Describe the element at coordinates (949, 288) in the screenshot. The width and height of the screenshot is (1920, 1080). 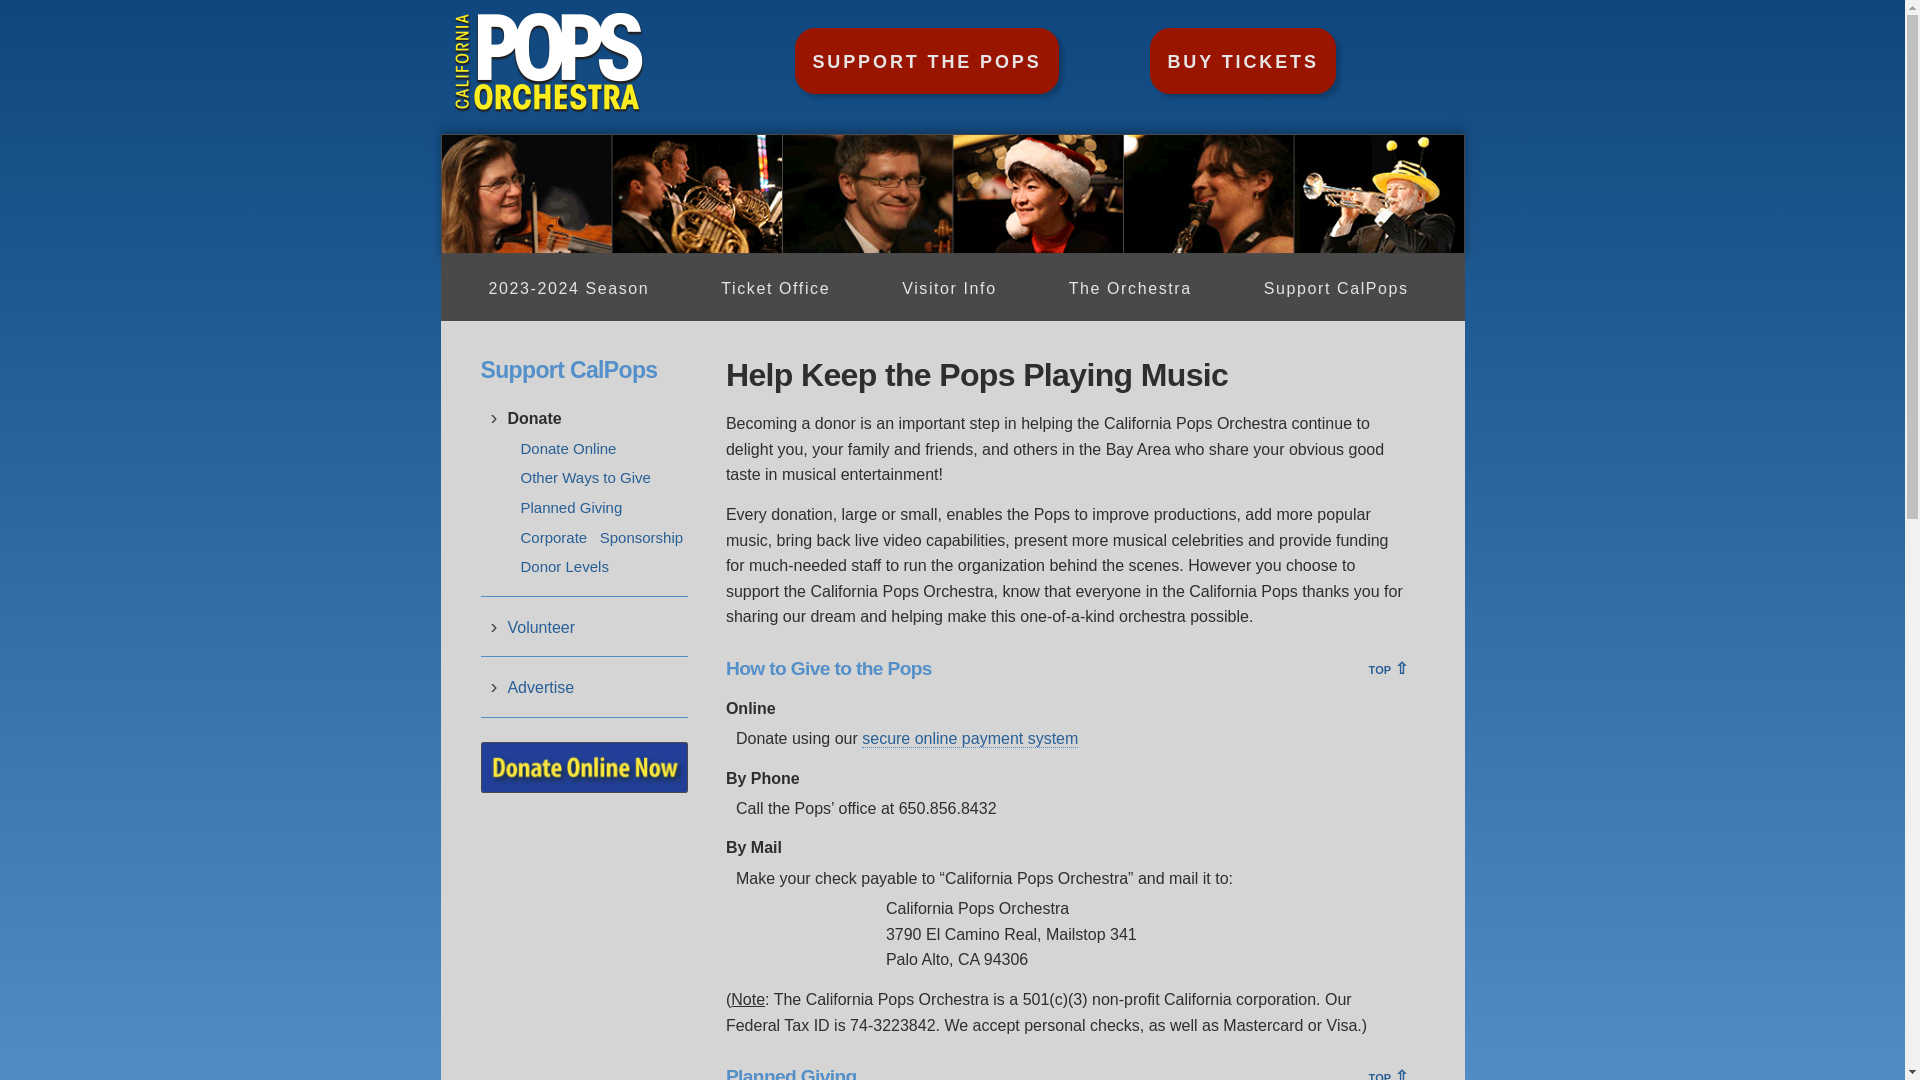
I see `Visitor Info` at that location.